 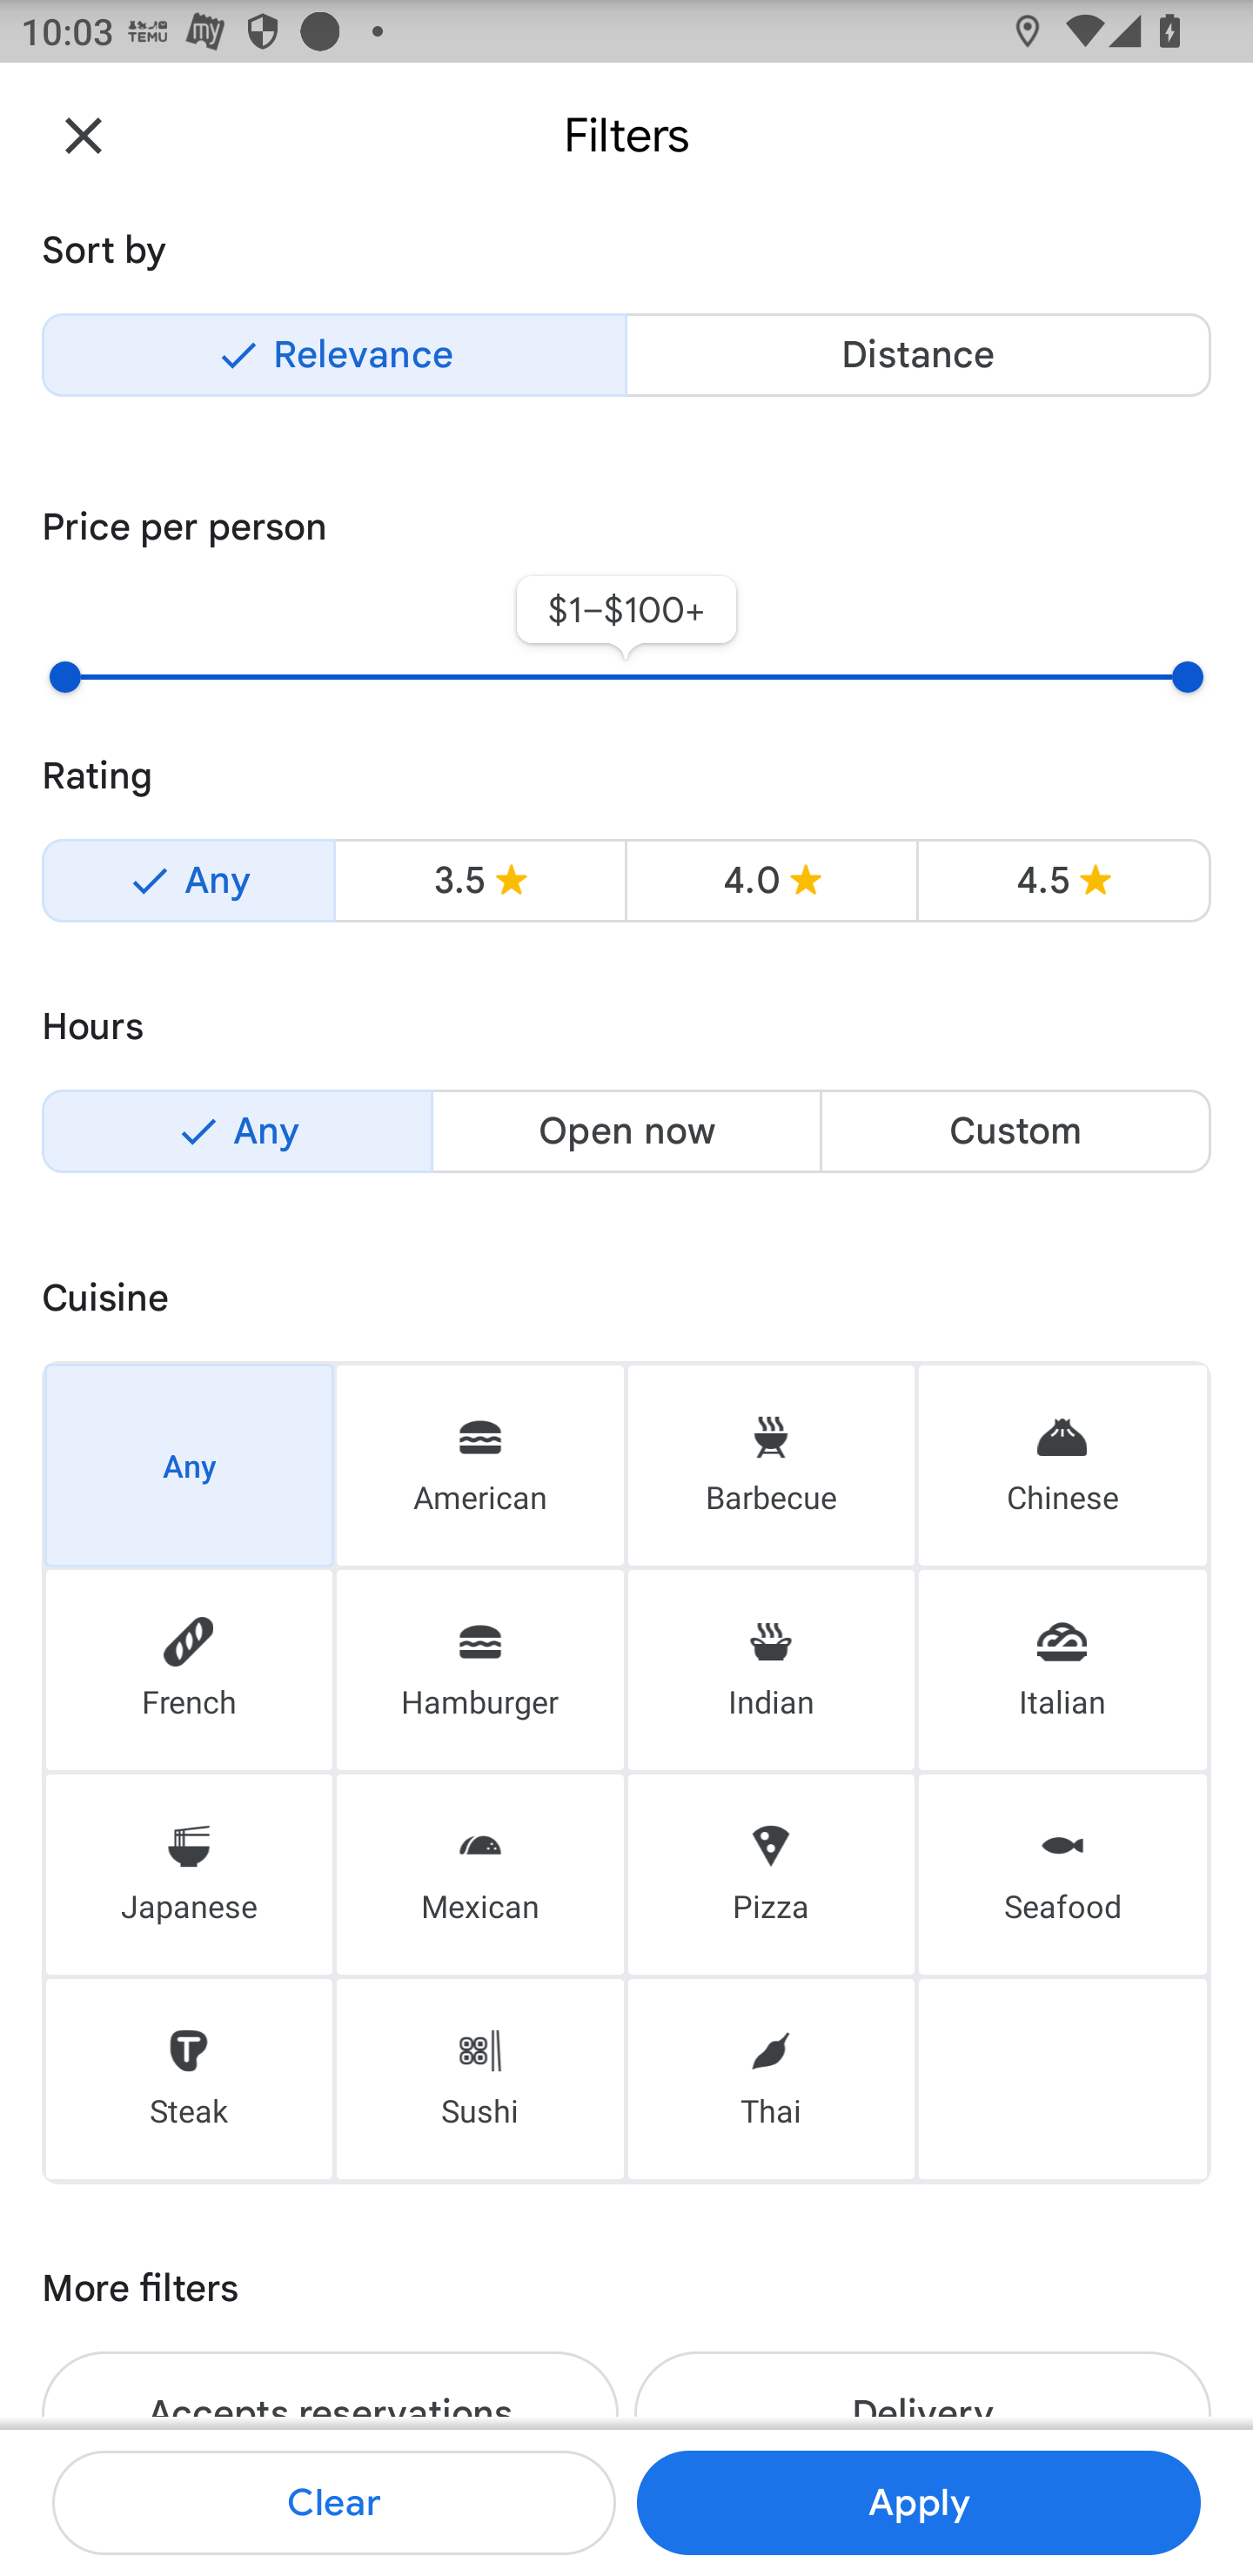 What do you see at coordinates (771, 1464) in the screenshot?
I see `Barbecue` at bounding box center [771, 1464].